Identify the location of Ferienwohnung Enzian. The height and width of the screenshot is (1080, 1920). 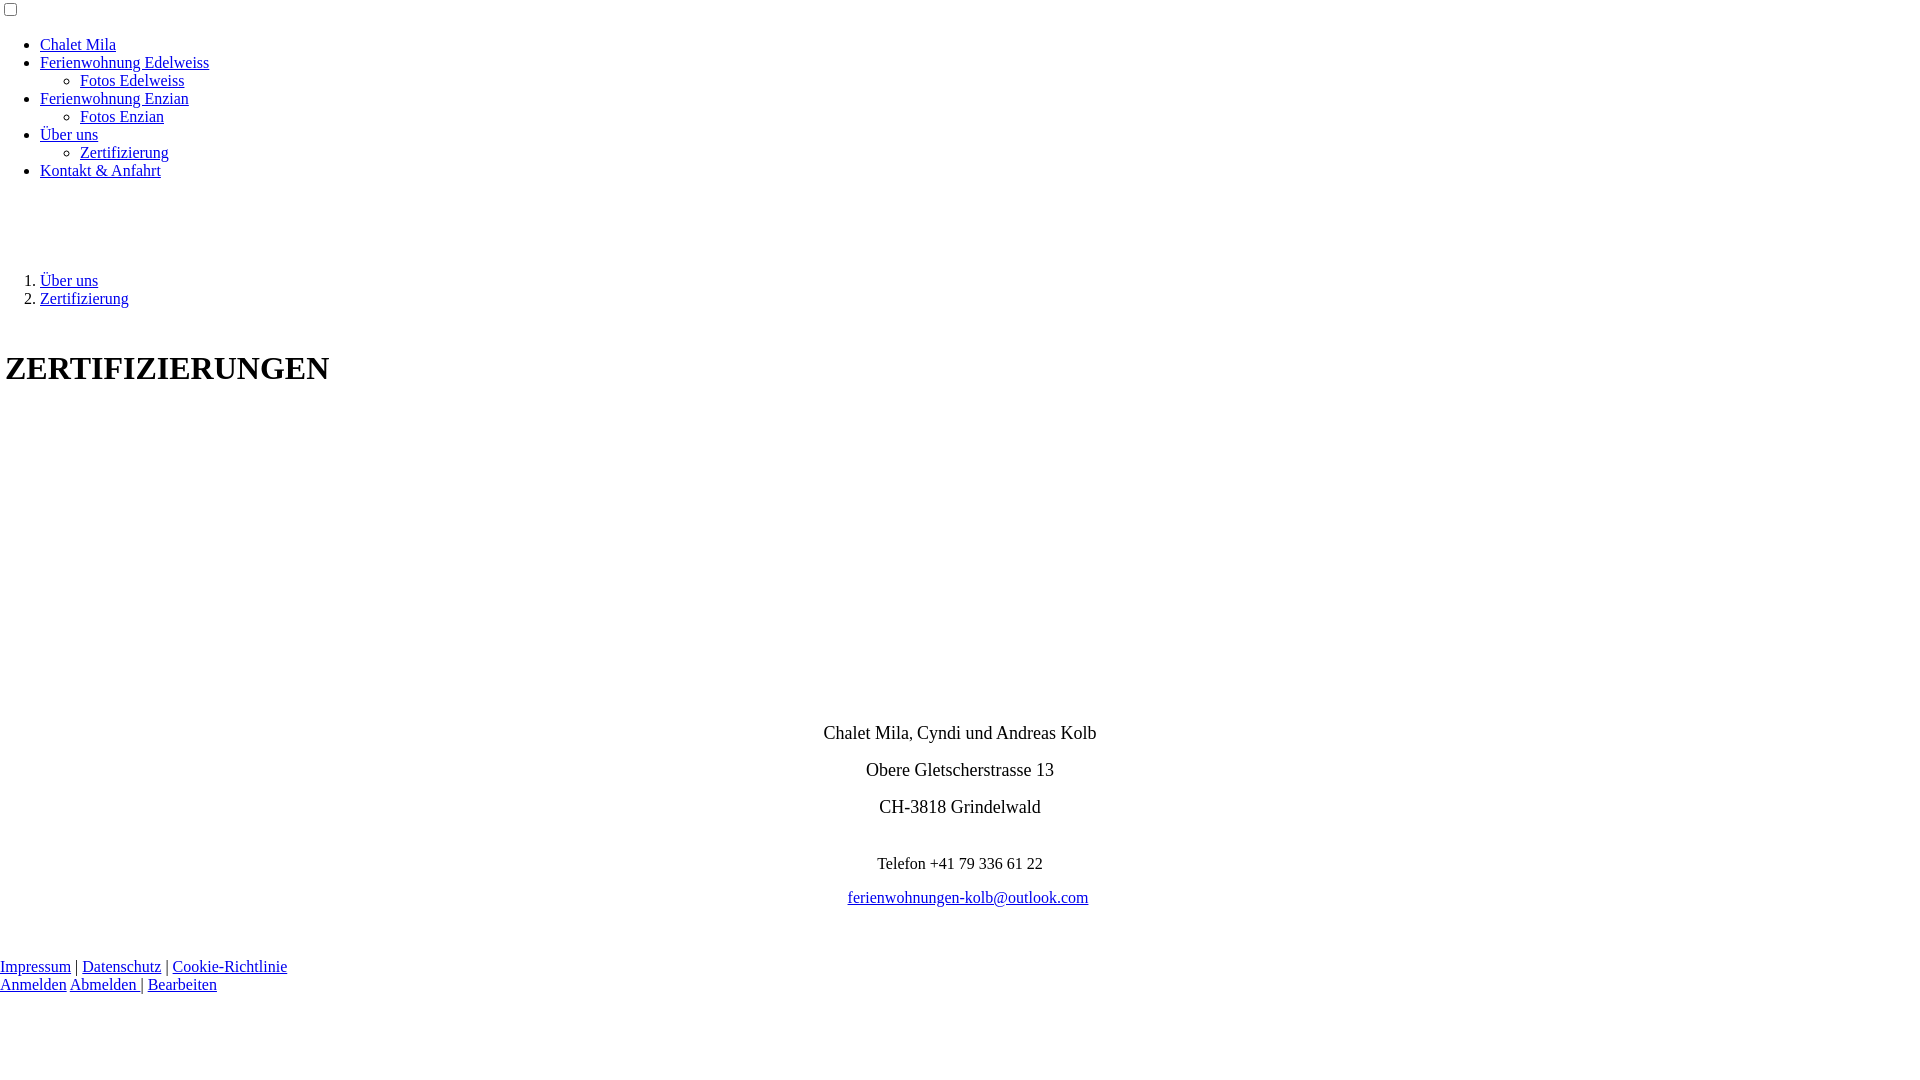
(114, 98).